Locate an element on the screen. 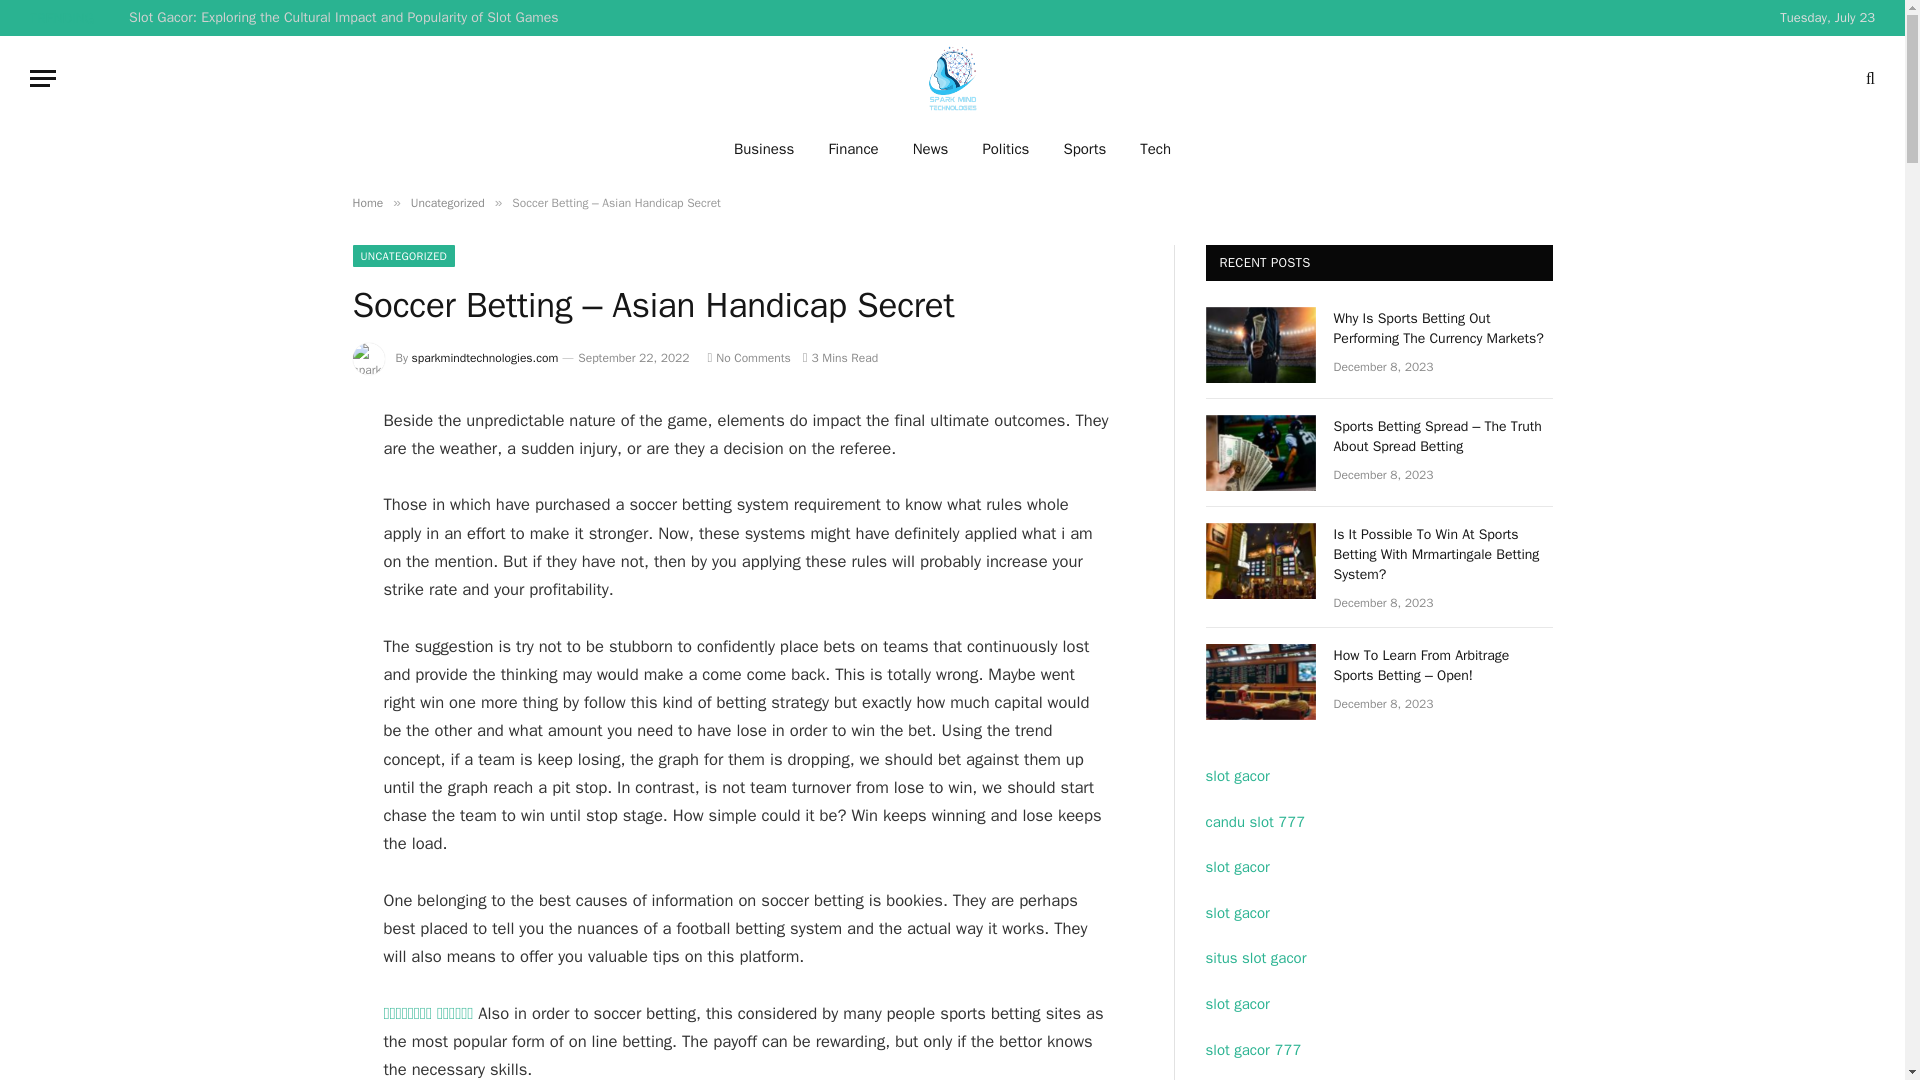 The height and width of the screenshot is (1080, 1920). News is located at coordinates (930, 148).